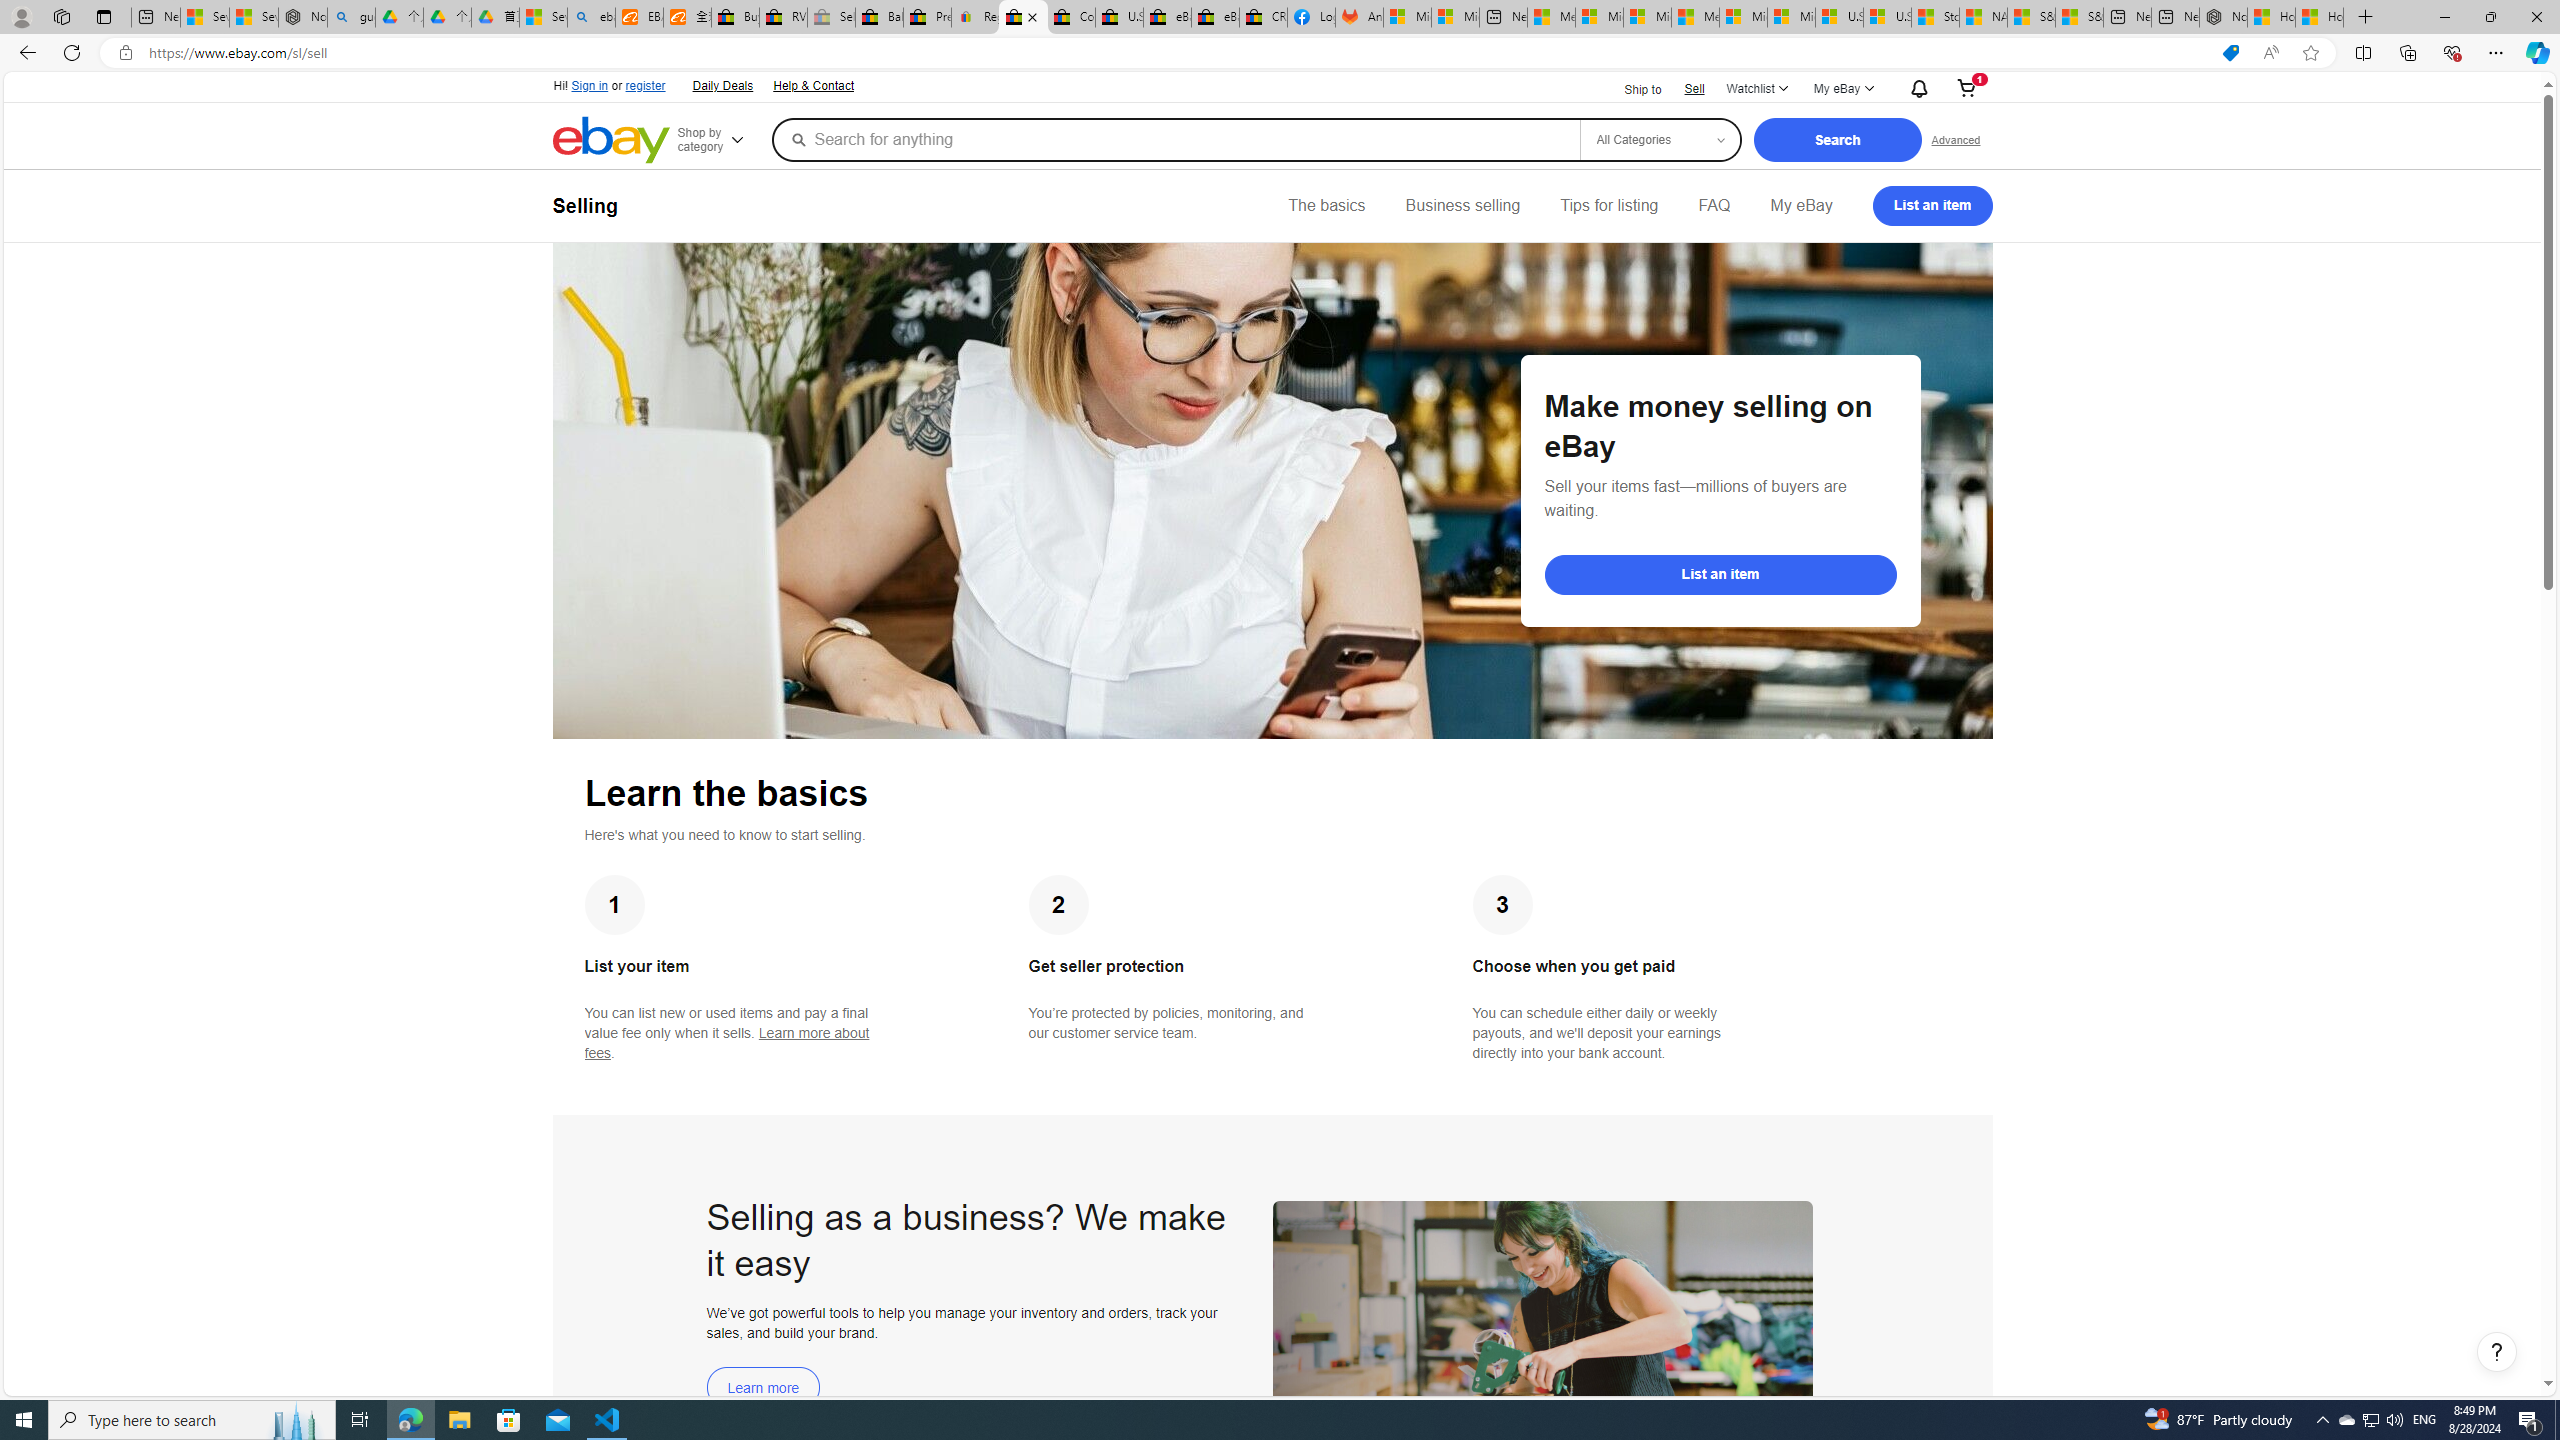  Describe the element at coordinates (2497, 1352) in the screenshot. I see `Help, opens dialogs` at that location.